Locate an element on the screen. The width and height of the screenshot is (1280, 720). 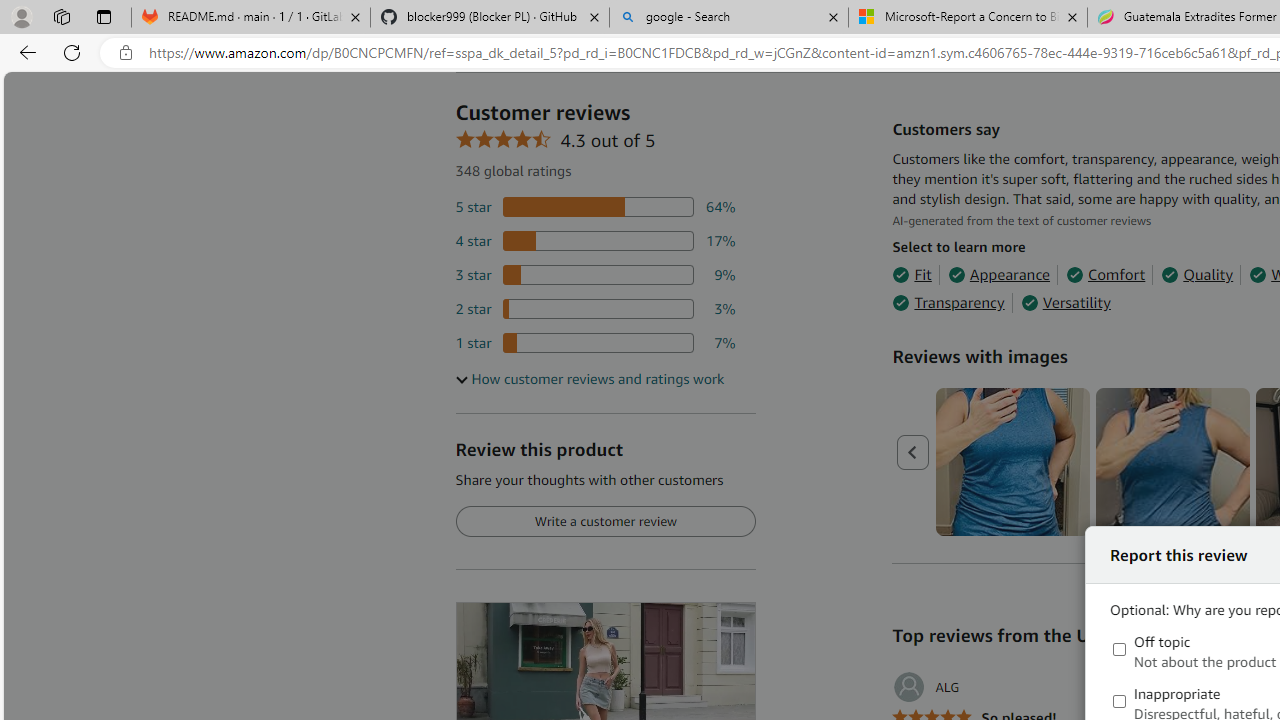
9 percent of reviews have 3 stars is located at coordinates (595, 274).